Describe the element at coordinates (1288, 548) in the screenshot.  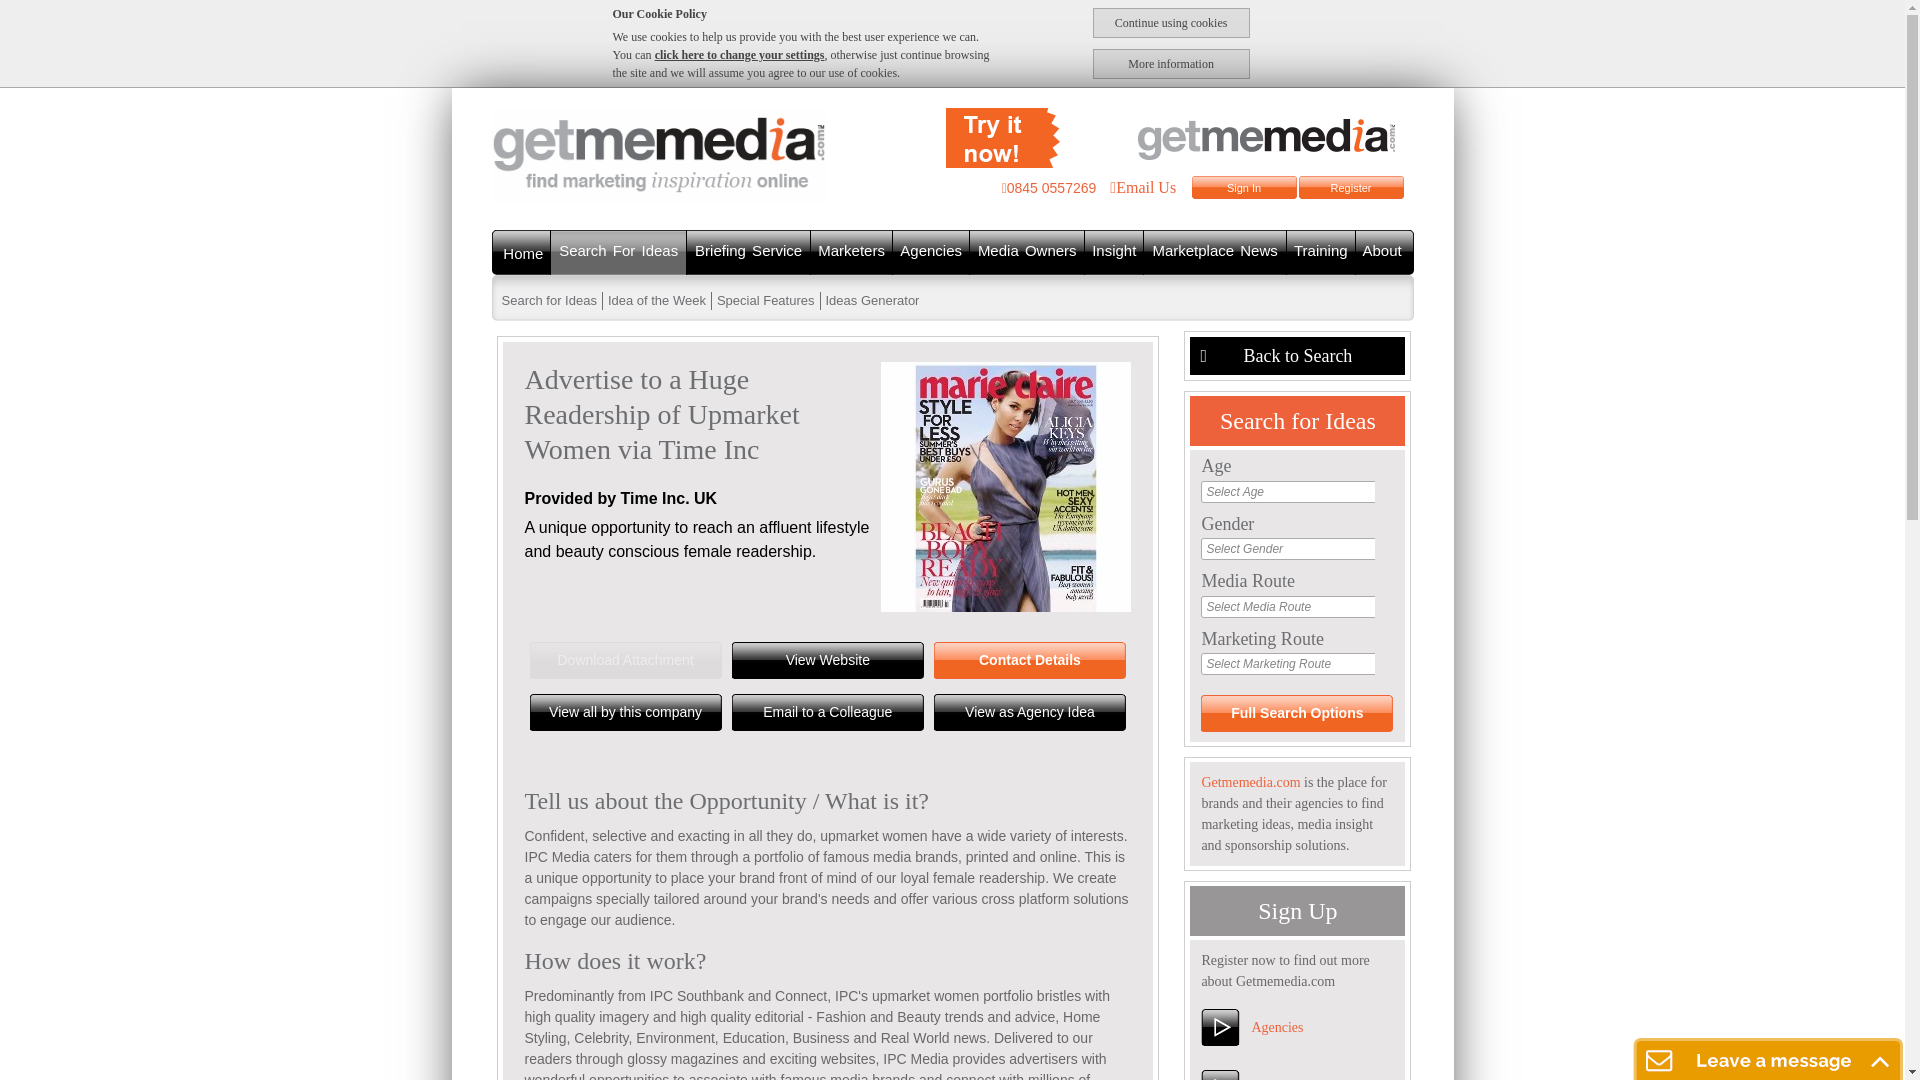
I see `Select Gender` at that location.